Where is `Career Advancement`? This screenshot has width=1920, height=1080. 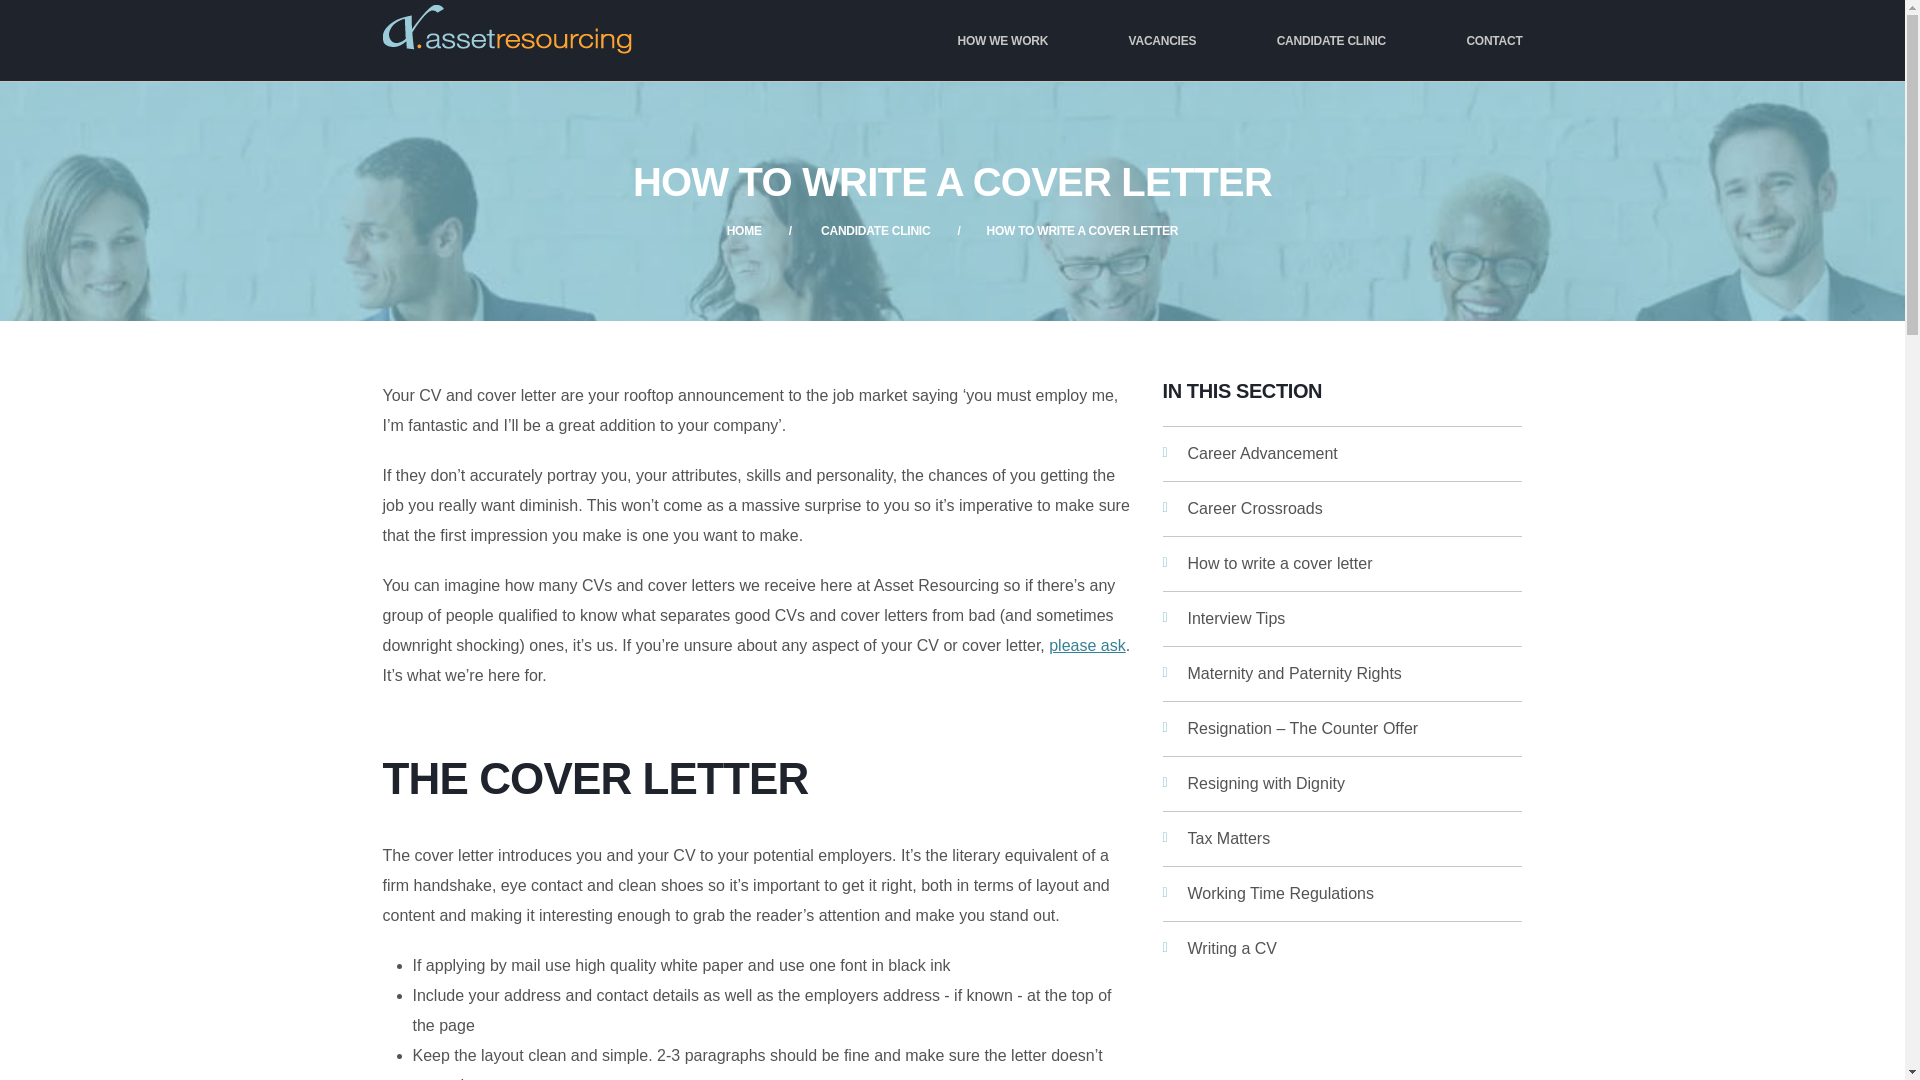 Career Advancement is located at coordinates (1342, 453).